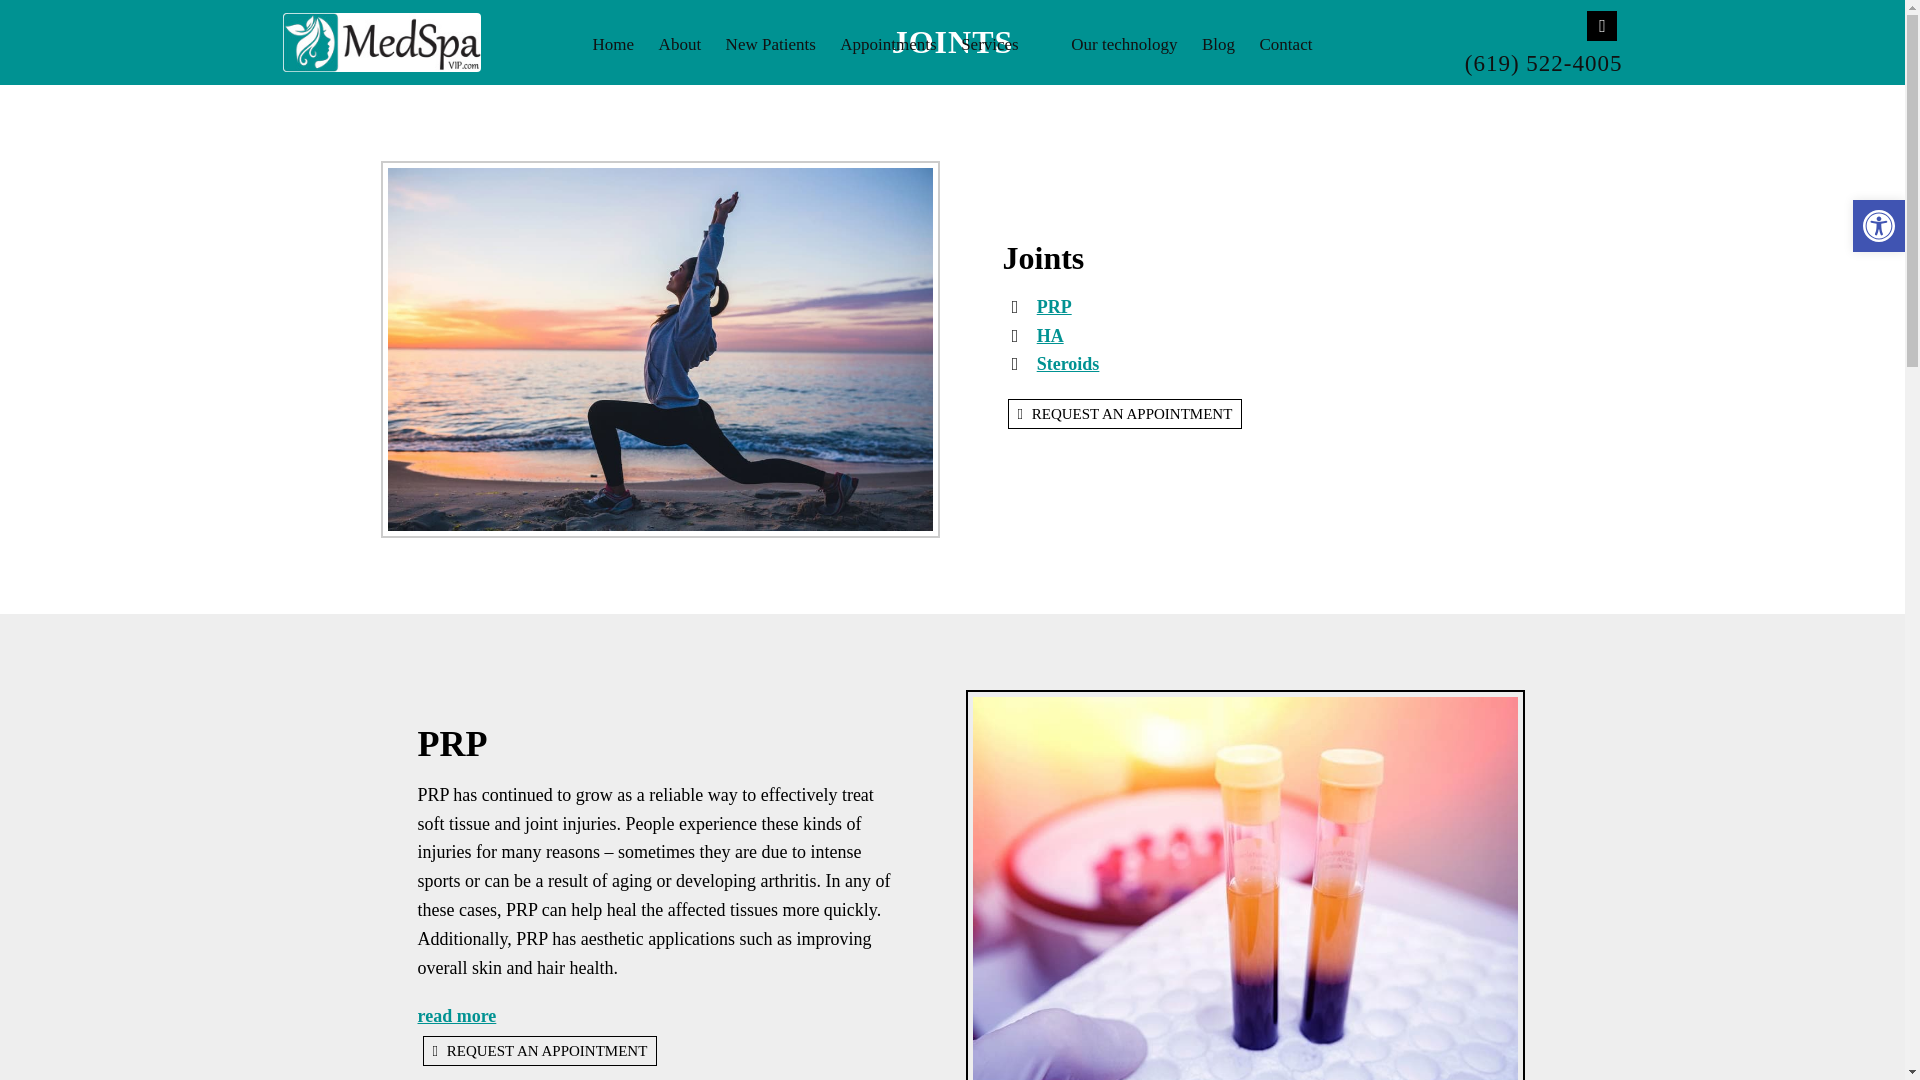 The width and height of the screenshot is (1920, 1080). What do you see at coordinates (458, 1016) in the screenshot?
I see `read more` at bounding box center [458, 1016].